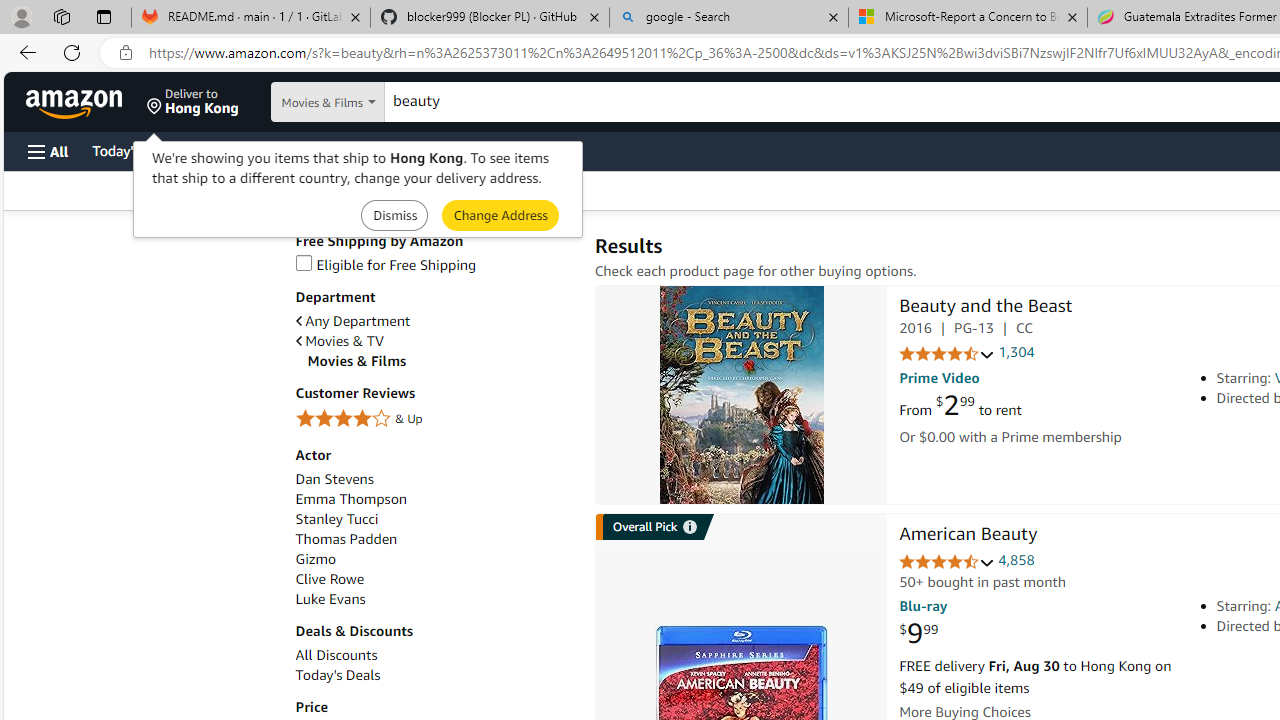  What do you see at coordinates (1016, 352) in the screenshot?
I see `1,304` at bounding box center [1016, 352].